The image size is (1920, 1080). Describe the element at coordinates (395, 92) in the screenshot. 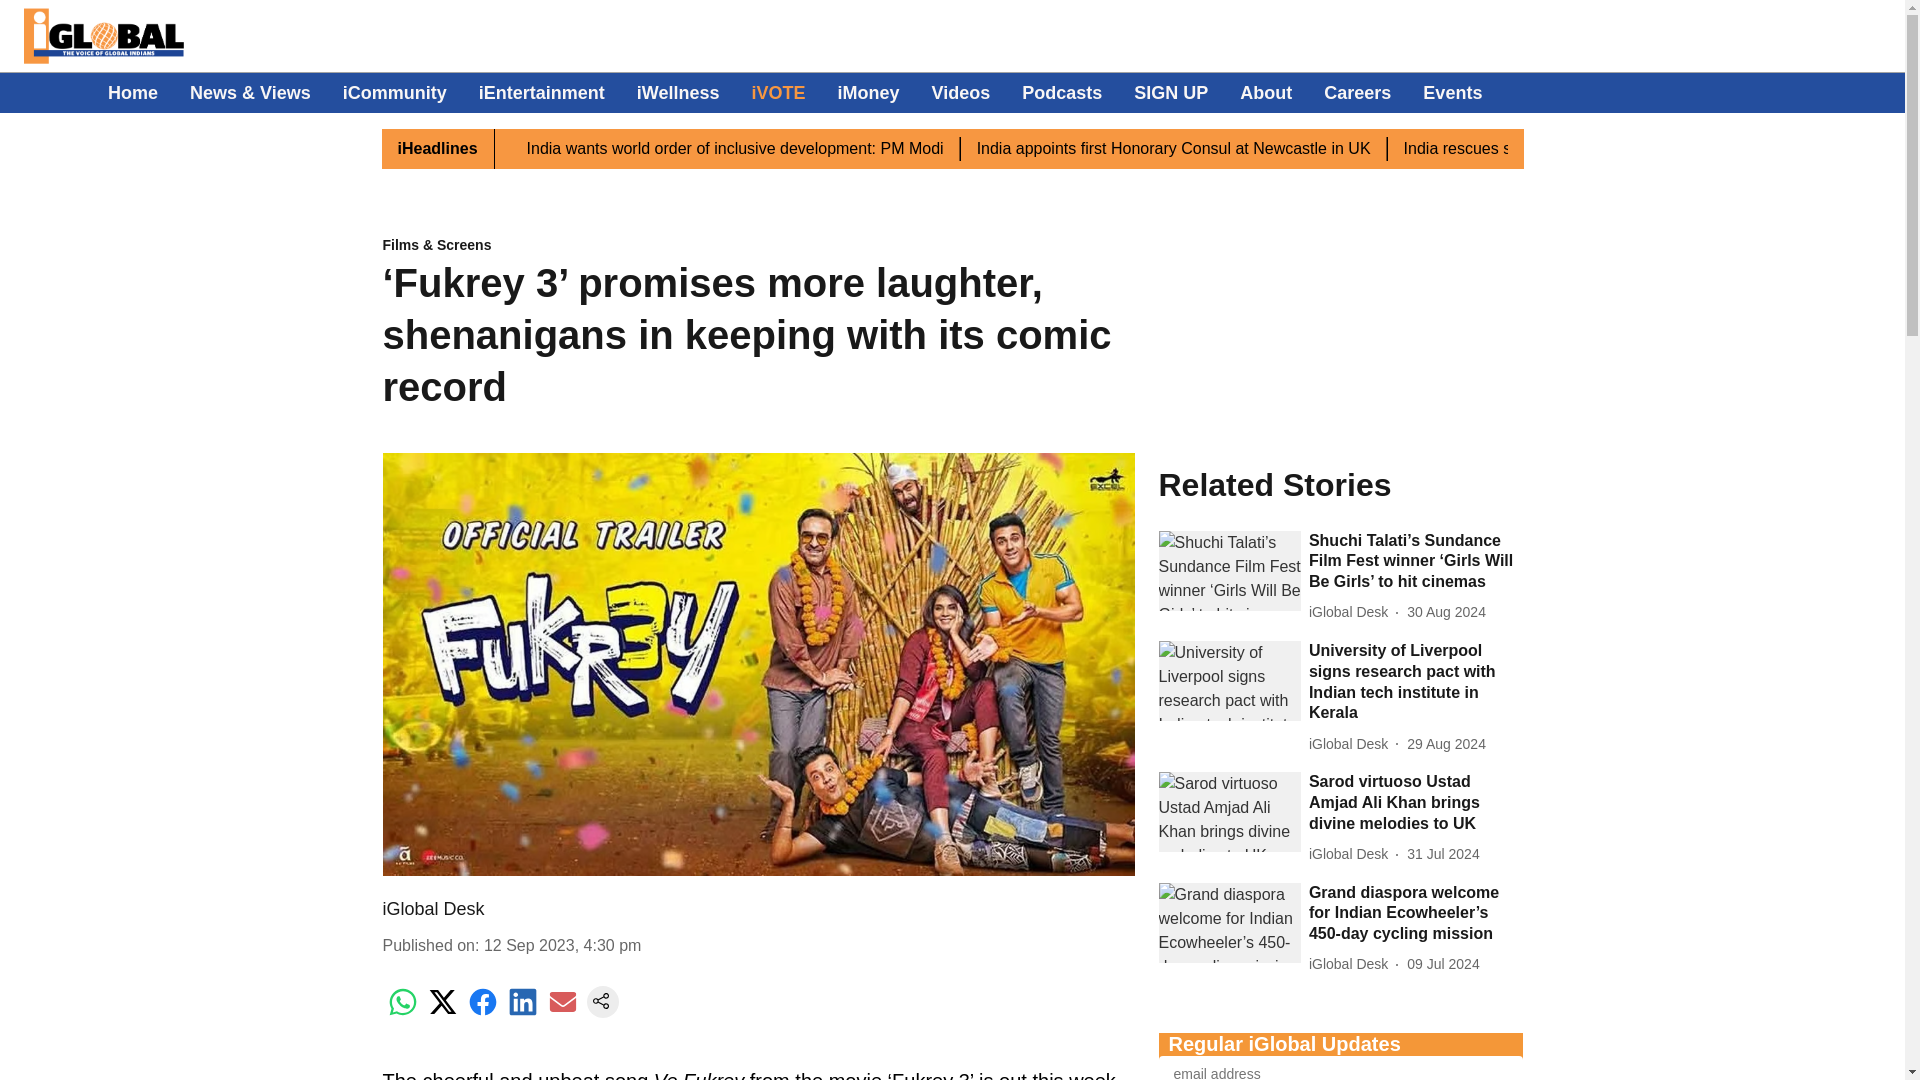

I see `iCommunity` at that location.